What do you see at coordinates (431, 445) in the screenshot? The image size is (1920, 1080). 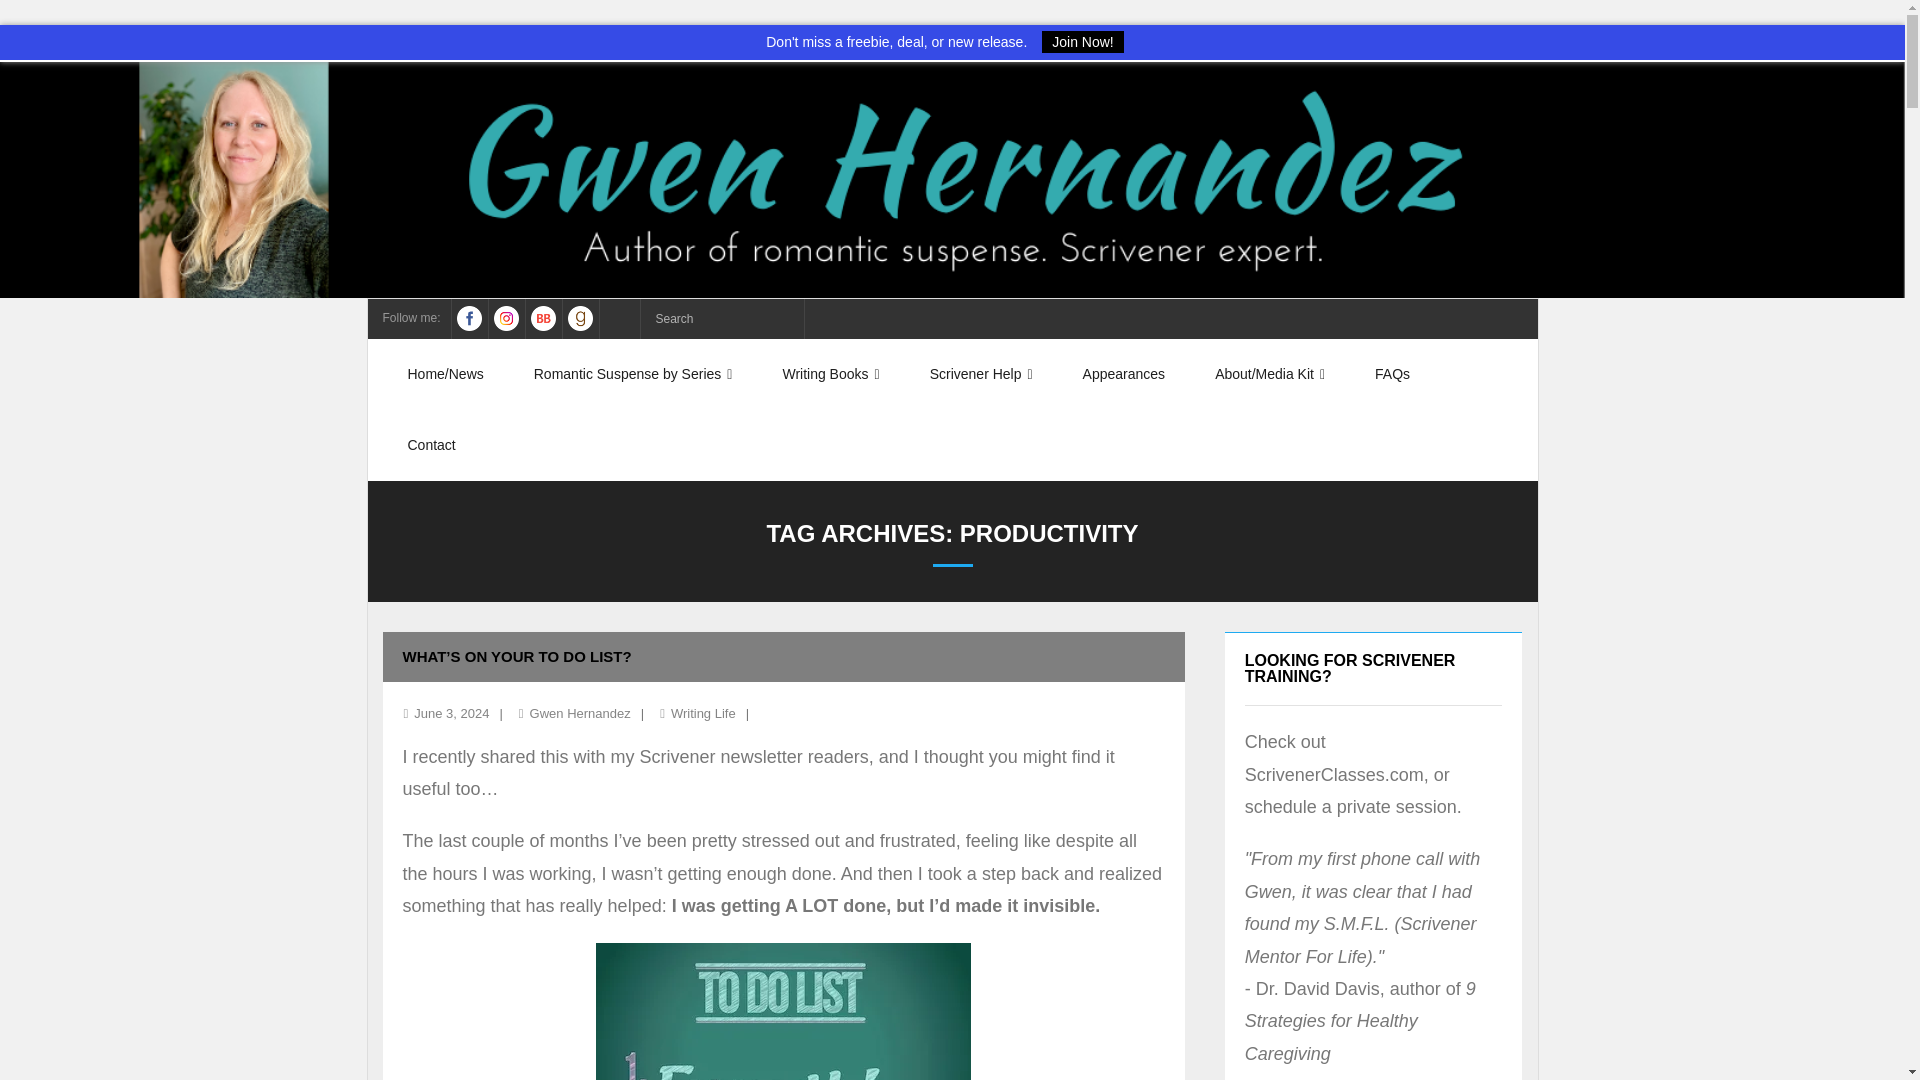 I see `Contact` at bounding box center [431, 445].